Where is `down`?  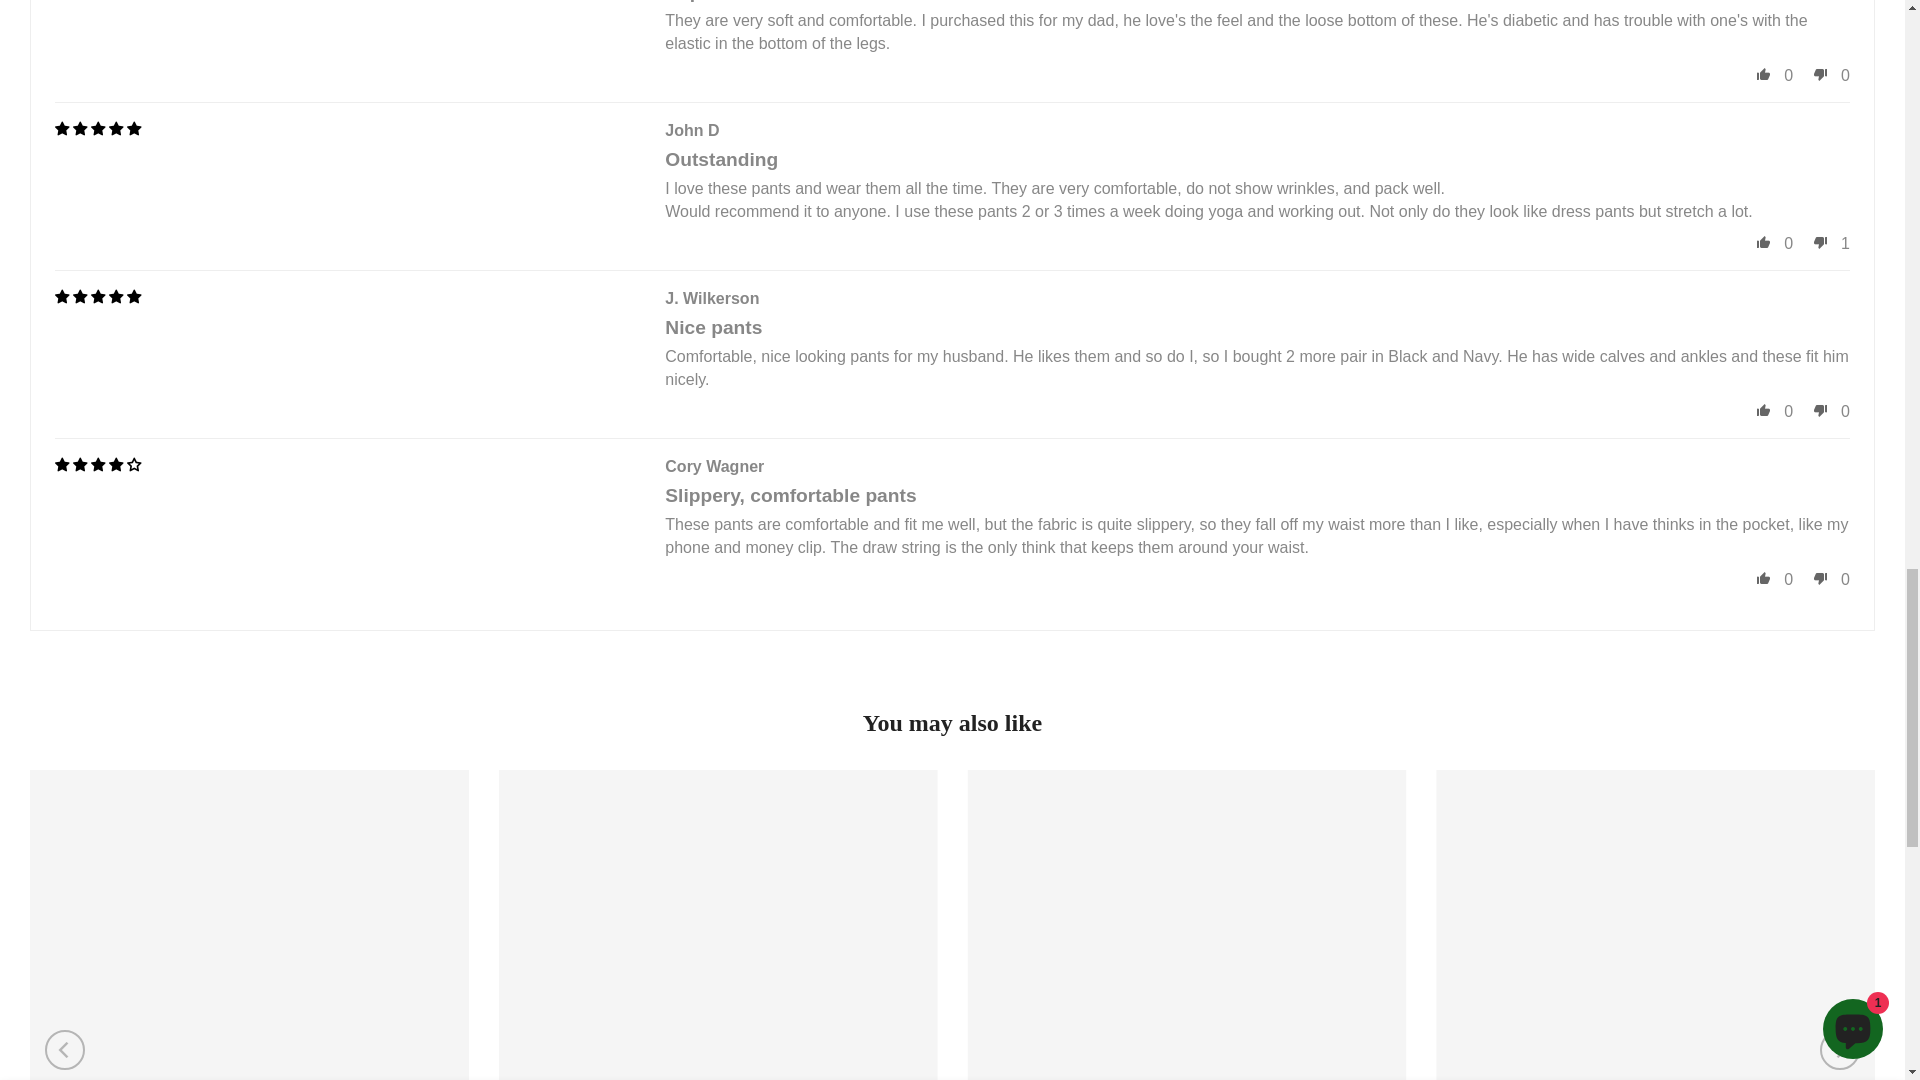 down is located at coordinates (1820, 242).